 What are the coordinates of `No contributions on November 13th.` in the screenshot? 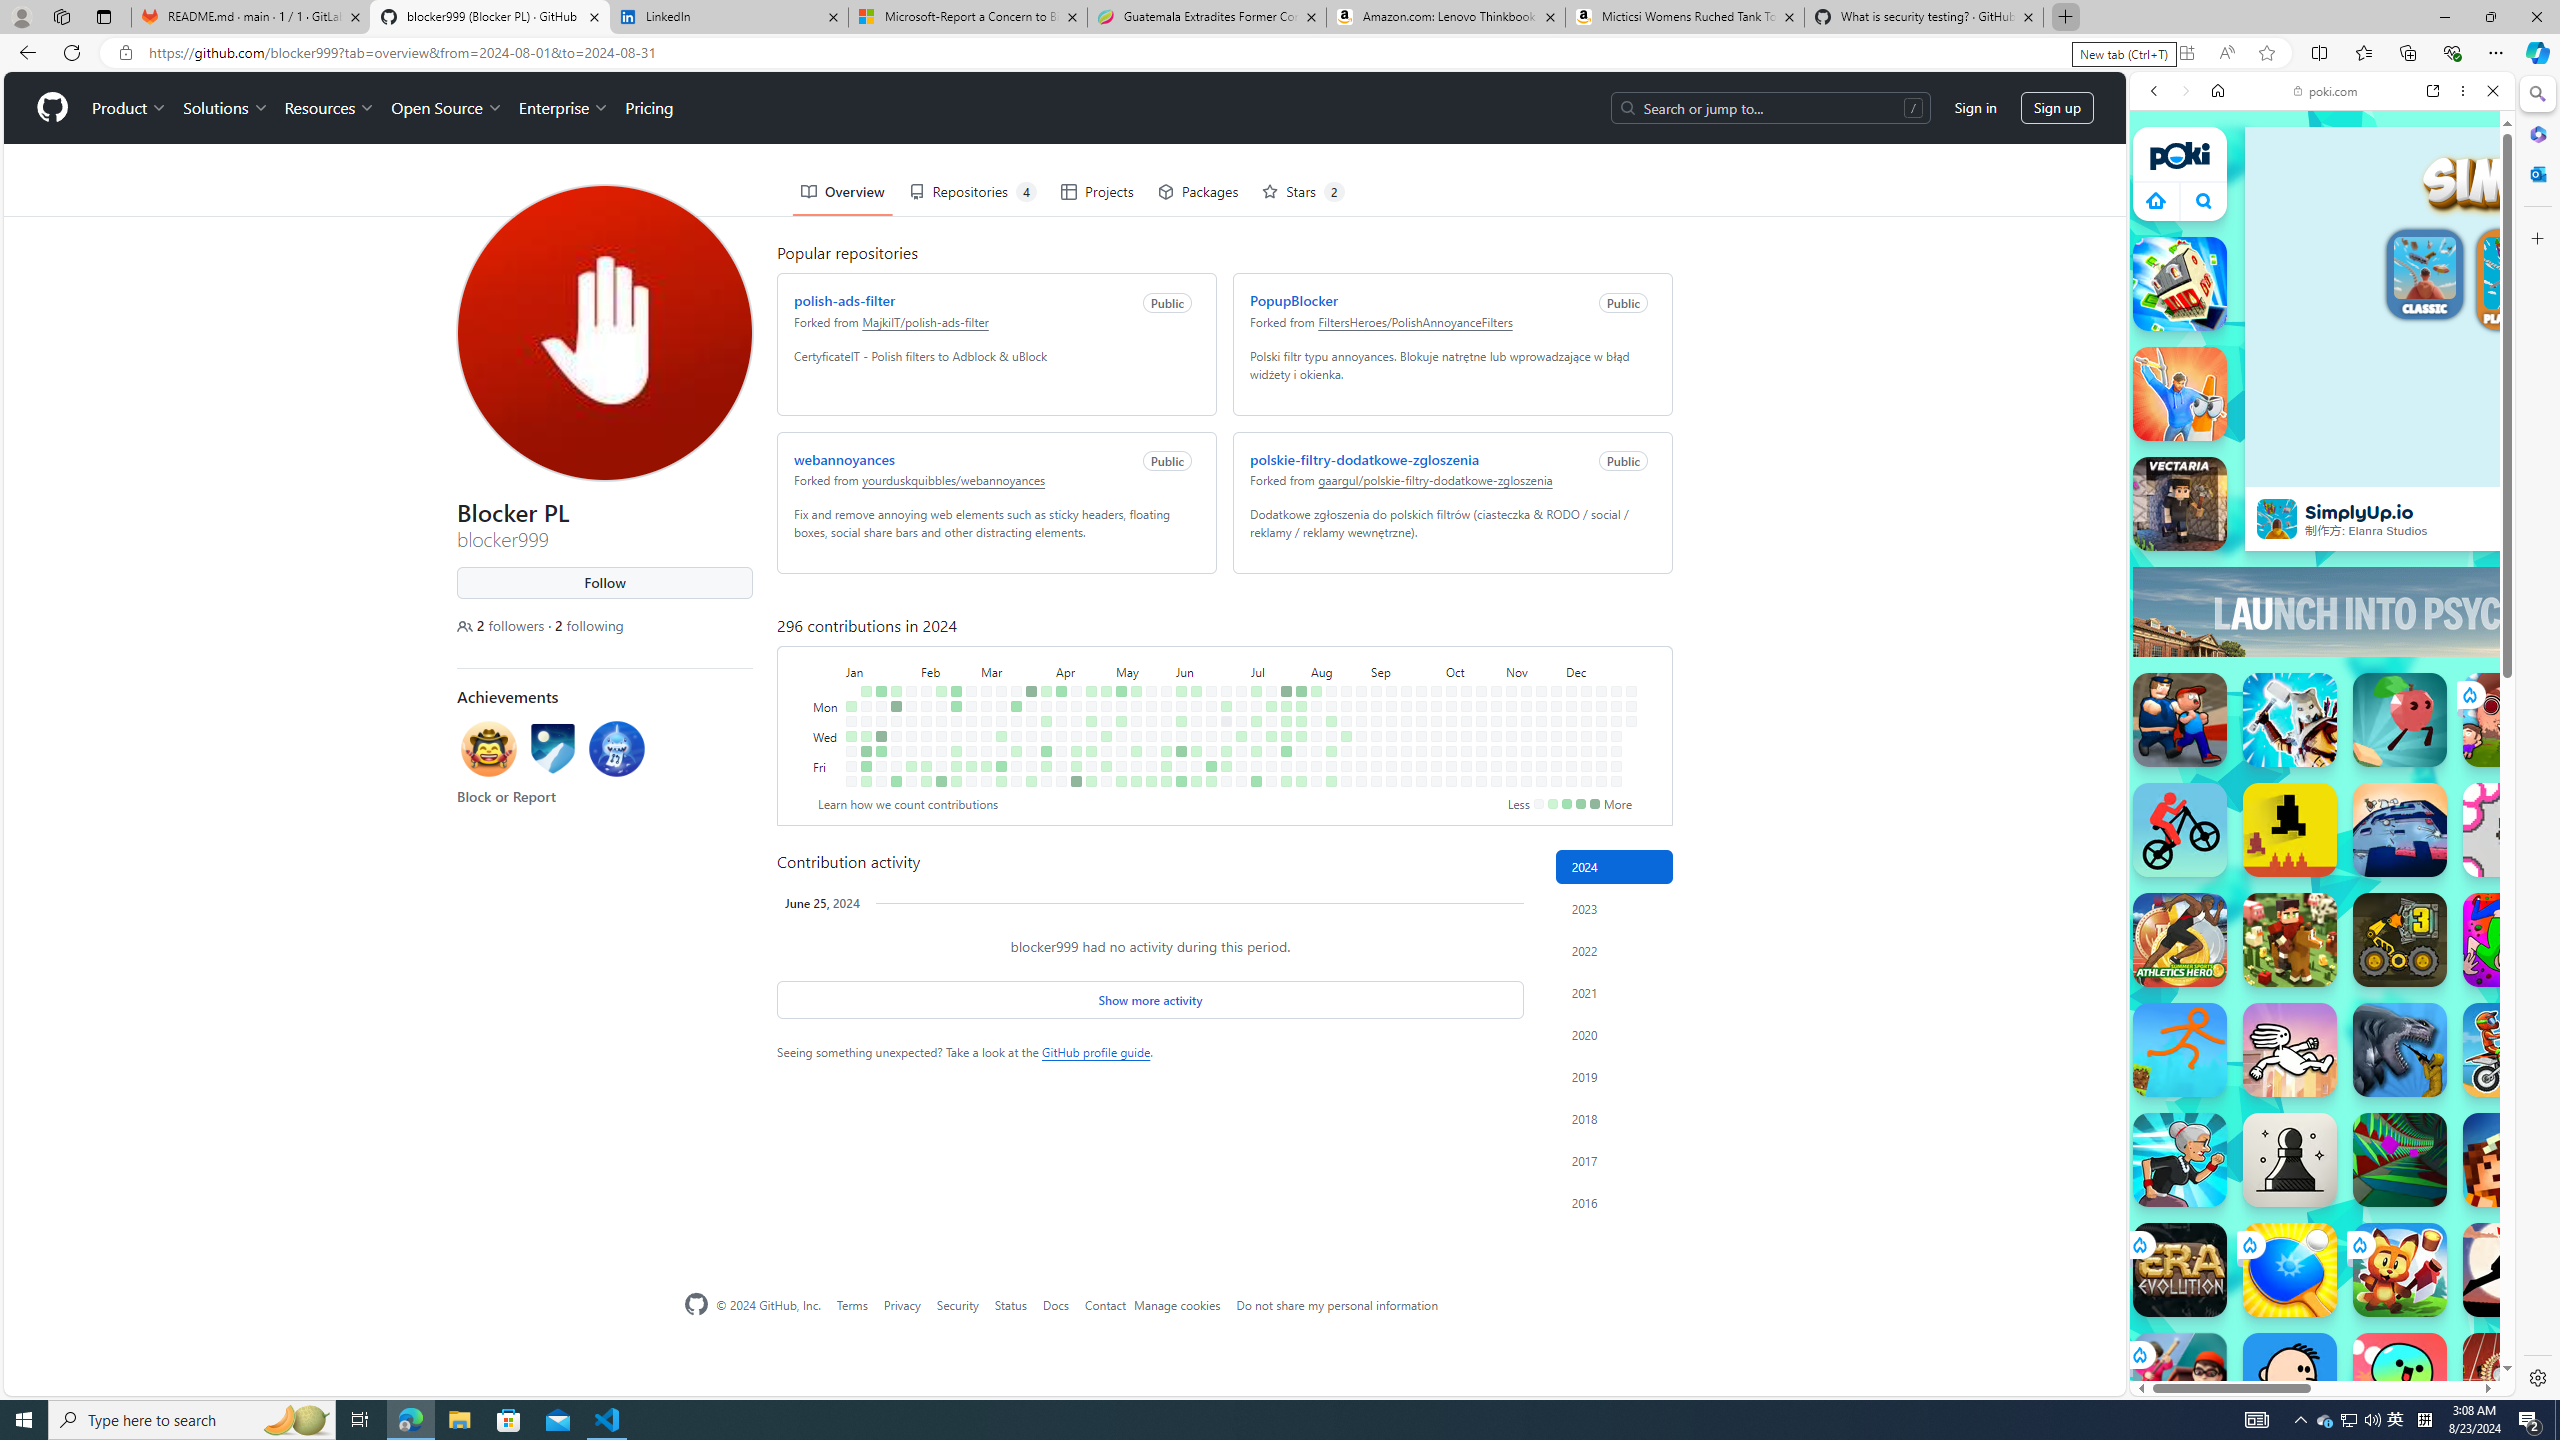 It's located at (1525, 736).